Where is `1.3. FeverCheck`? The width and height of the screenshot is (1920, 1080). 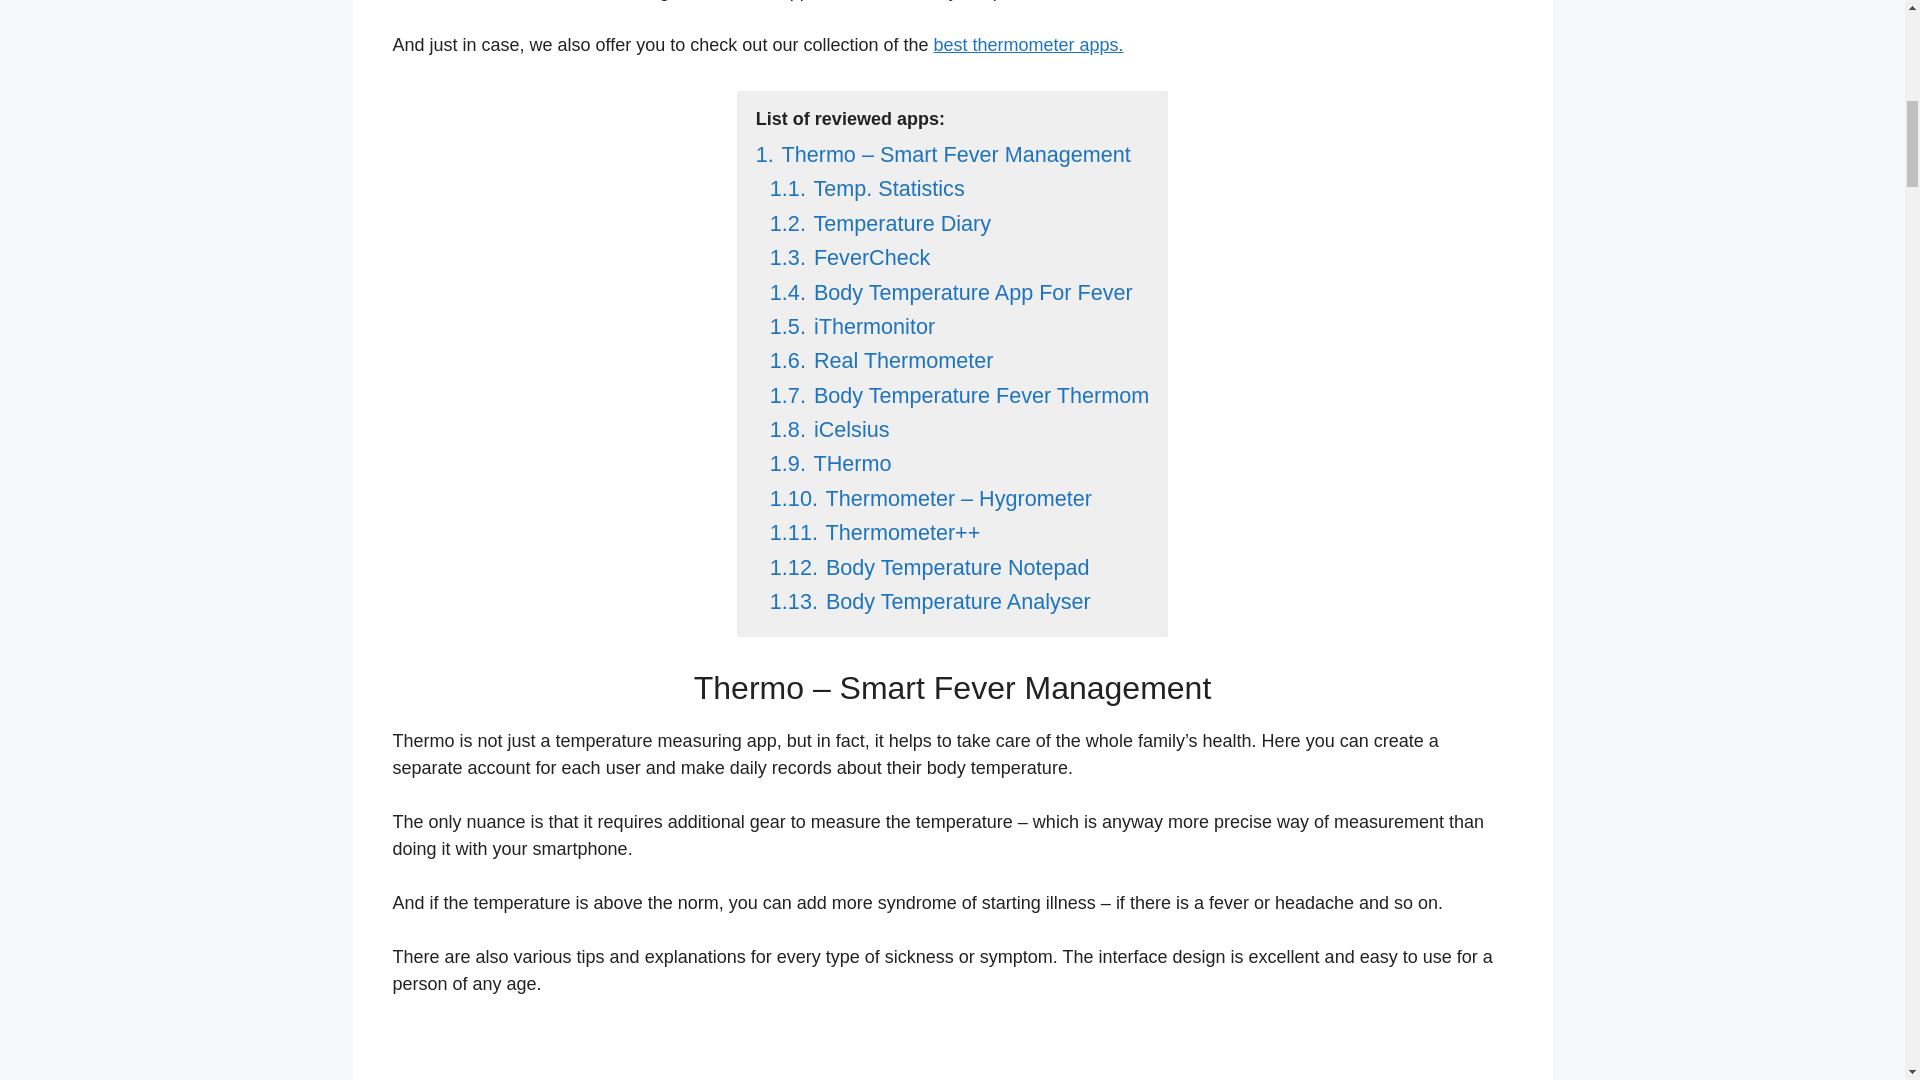
1.3. FeverCheck is located at coordinates (849, 258).